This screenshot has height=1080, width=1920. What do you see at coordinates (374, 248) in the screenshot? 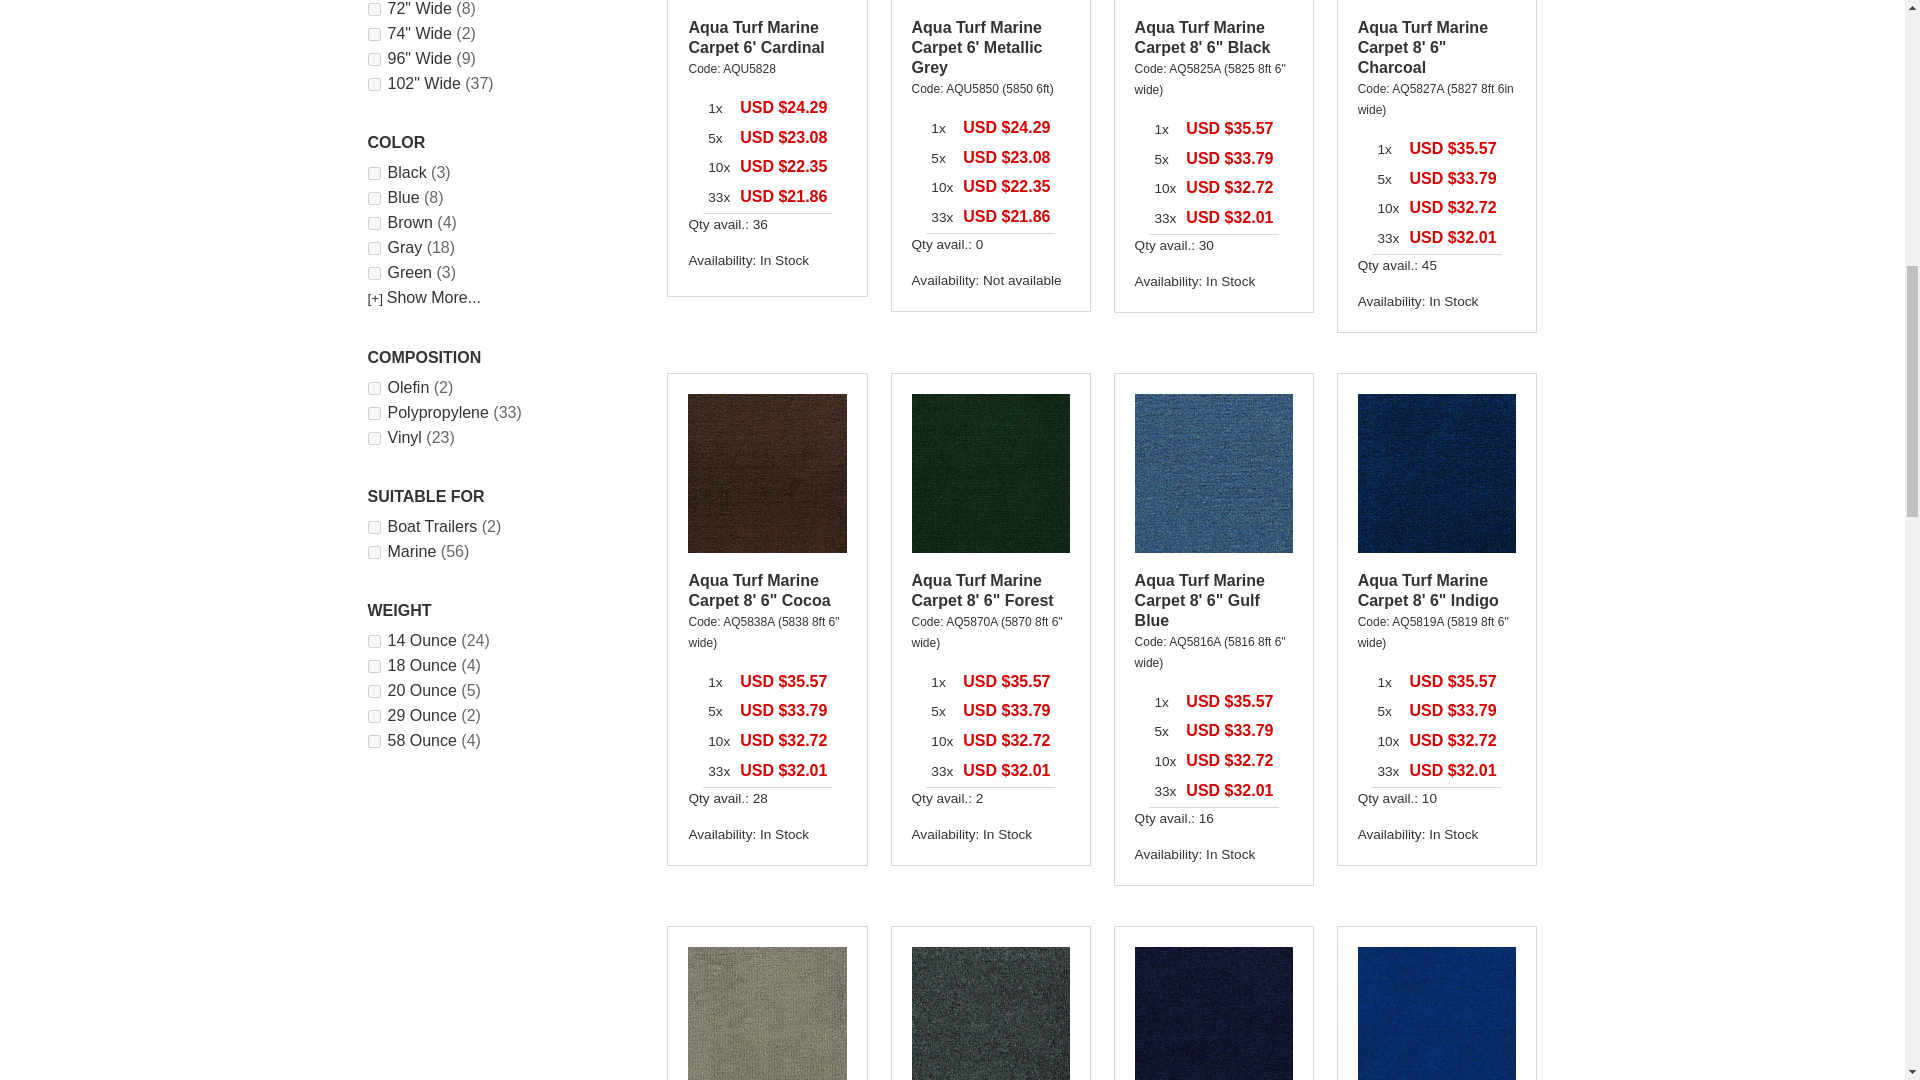
I see `False` at bounding box center [374, 248].